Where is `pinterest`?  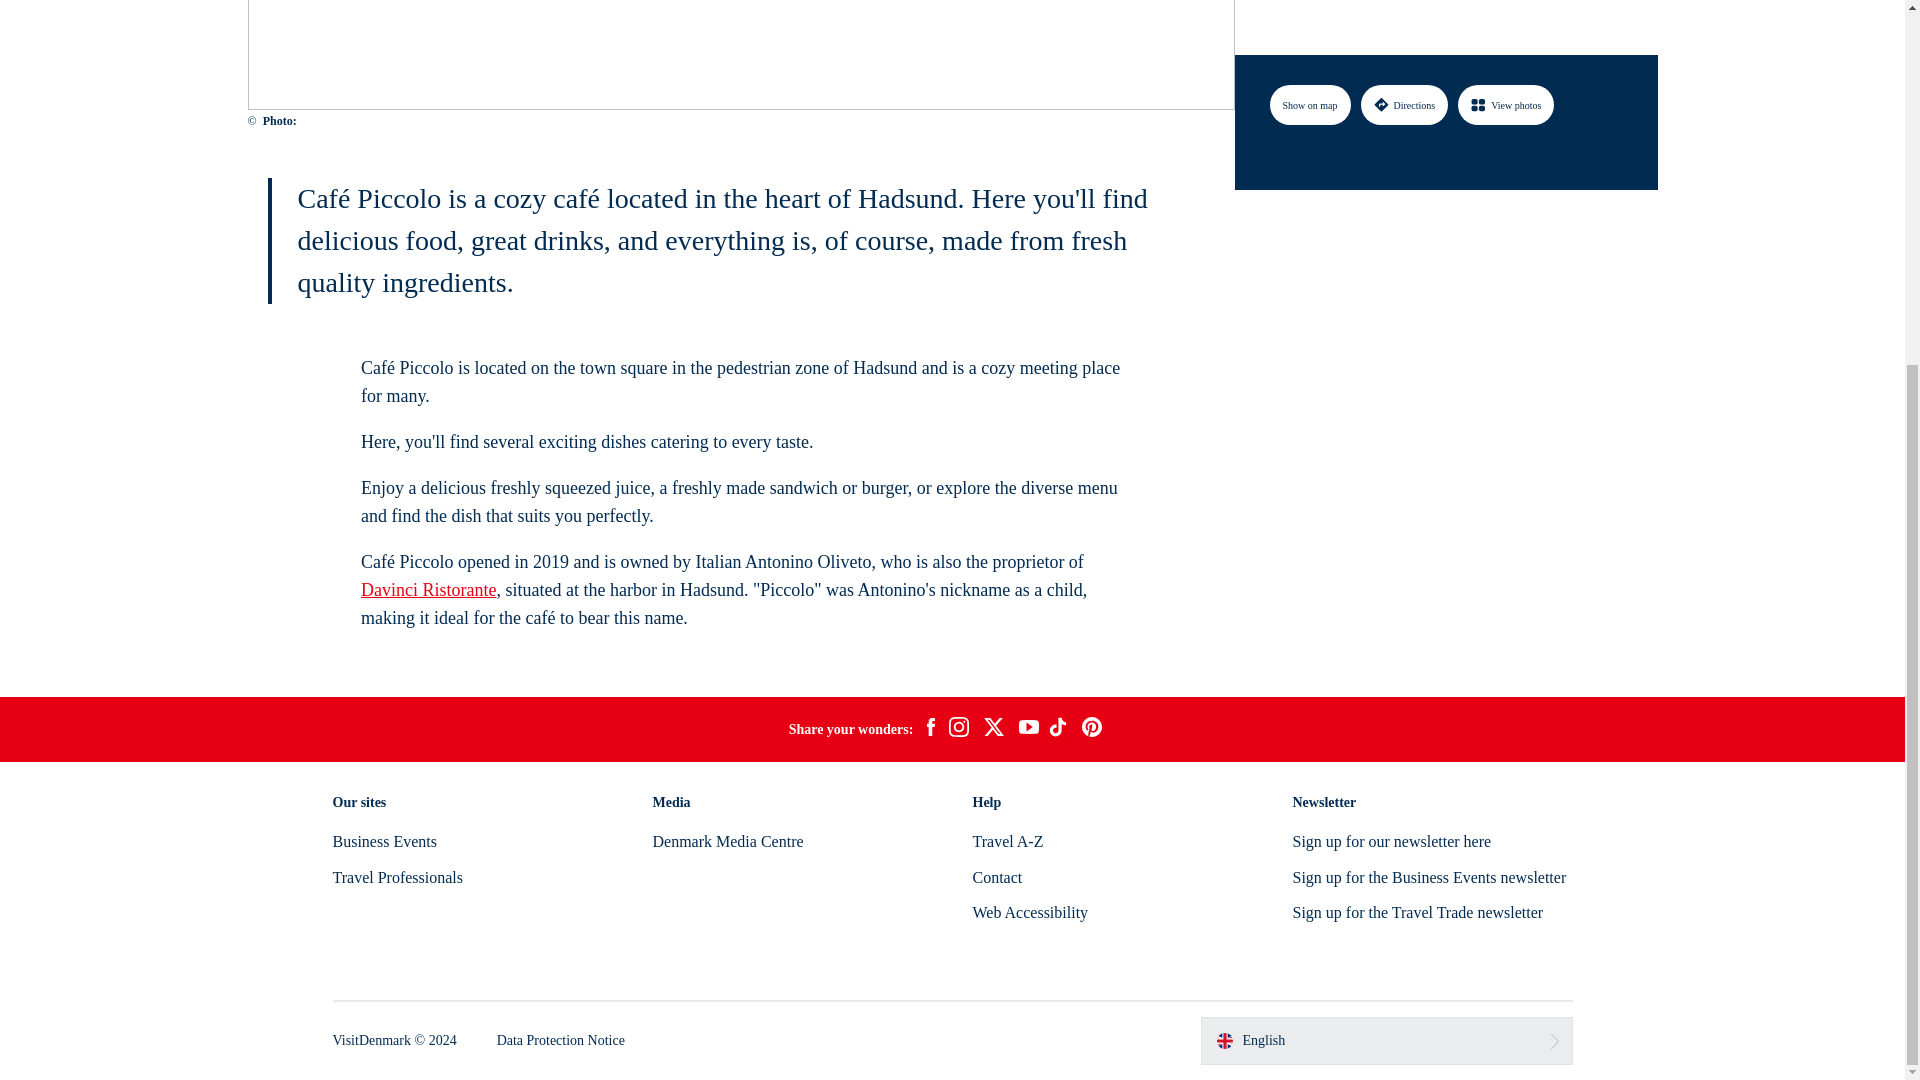 pinterest is located at coordinates (1092, 730).